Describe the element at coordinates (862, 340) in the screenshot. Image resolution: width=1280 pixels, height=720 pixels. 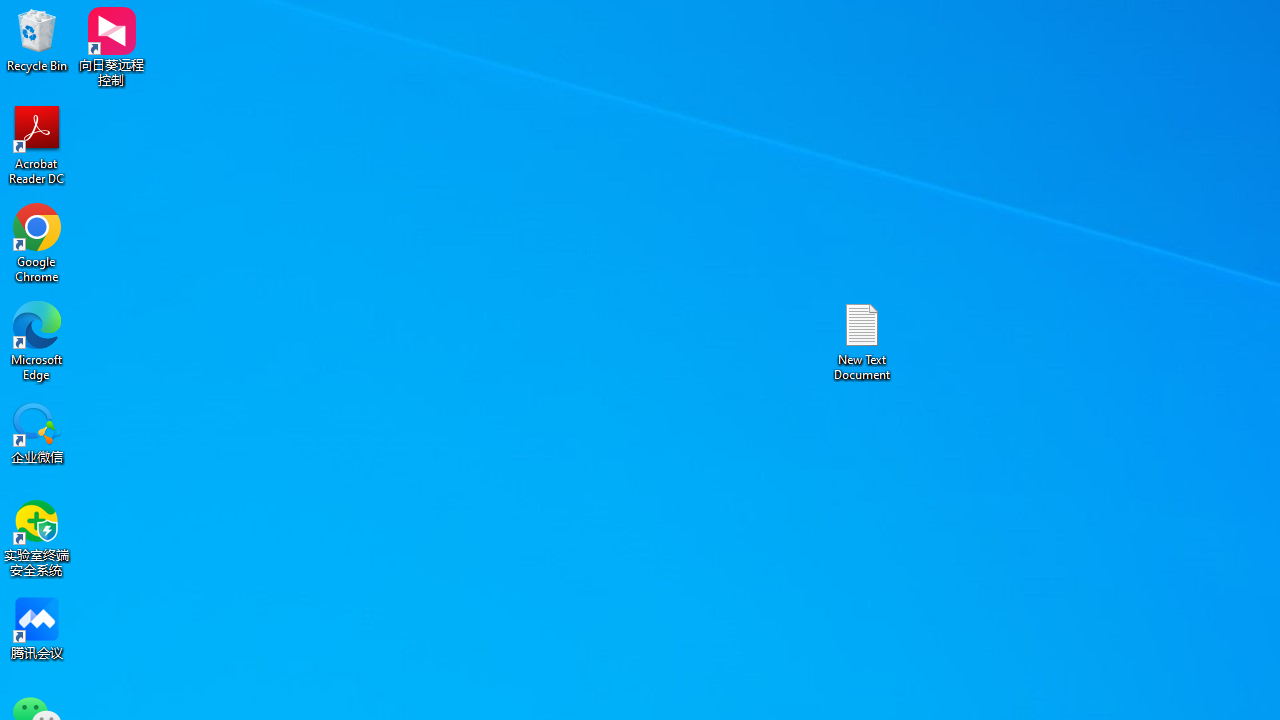
I see `New Text Document` at that location.